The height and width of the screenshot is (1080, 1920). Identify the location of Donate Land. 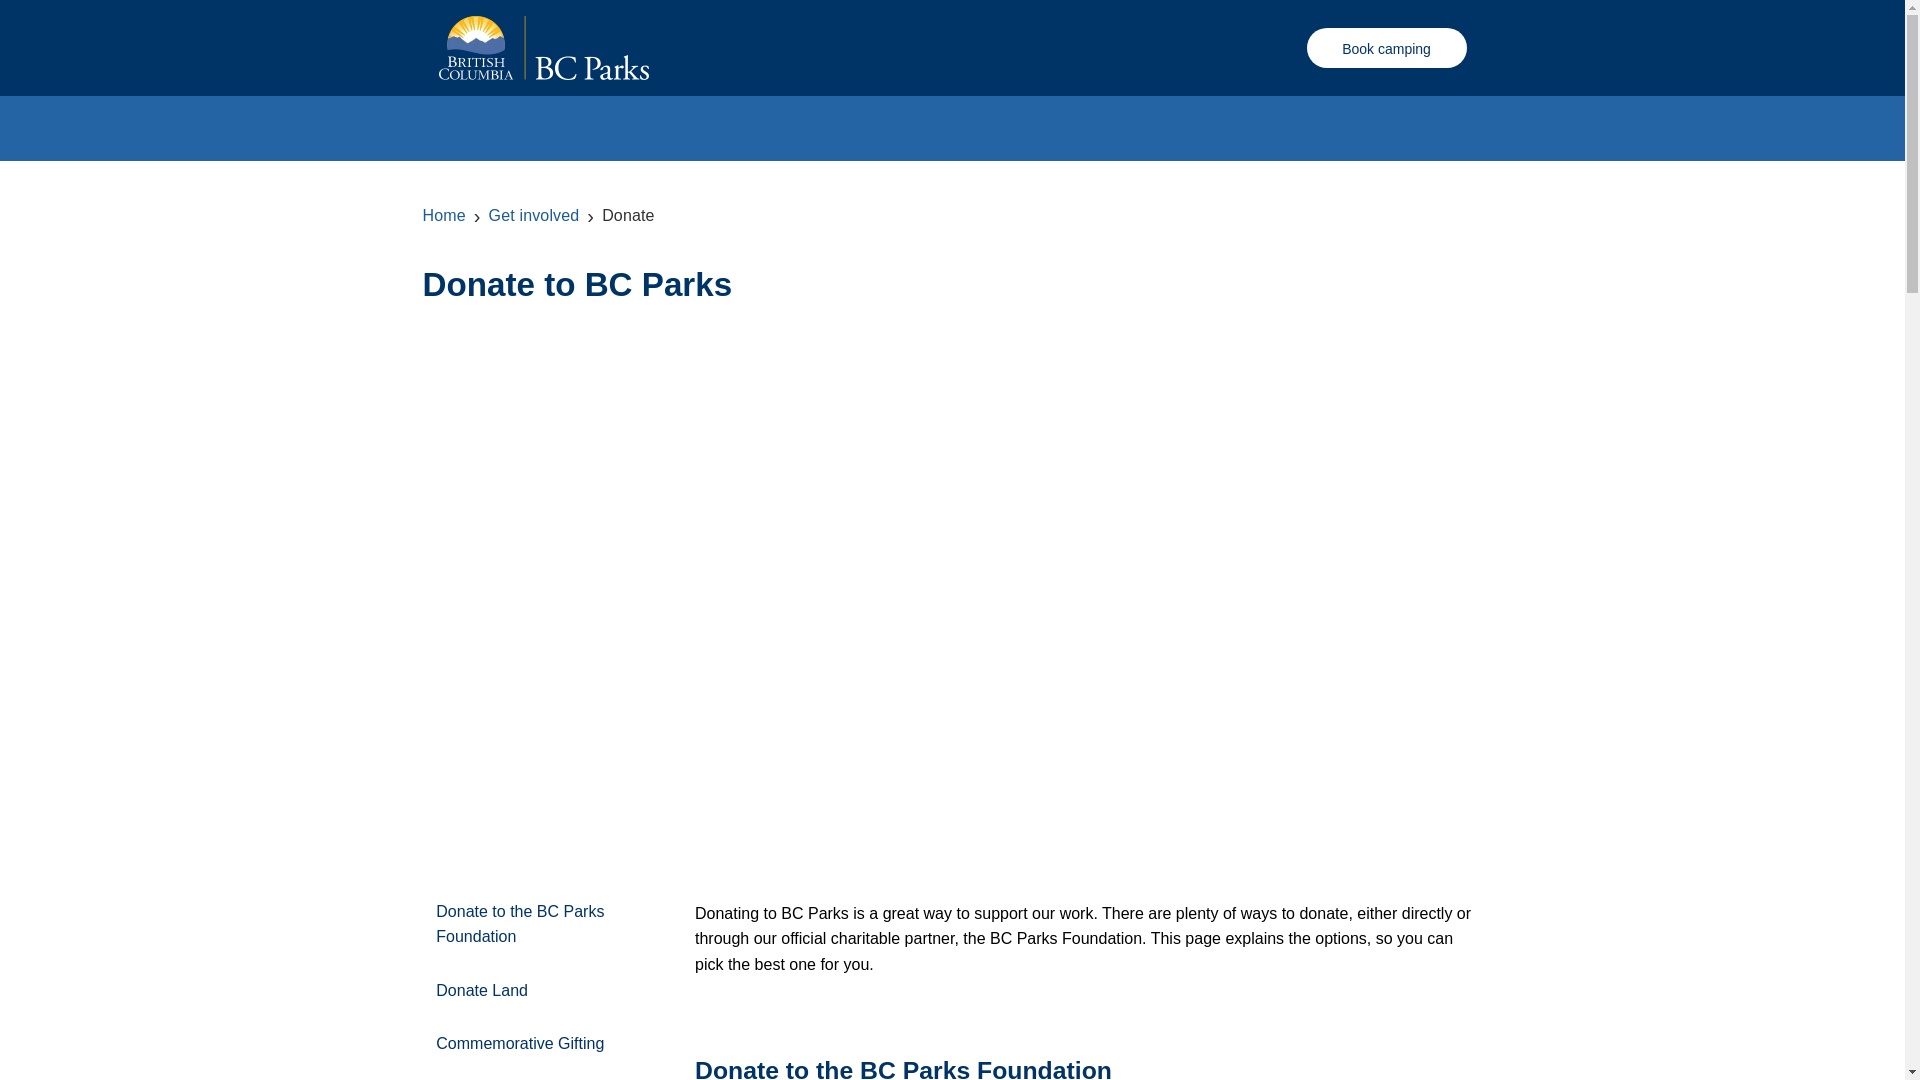
(534, 990).